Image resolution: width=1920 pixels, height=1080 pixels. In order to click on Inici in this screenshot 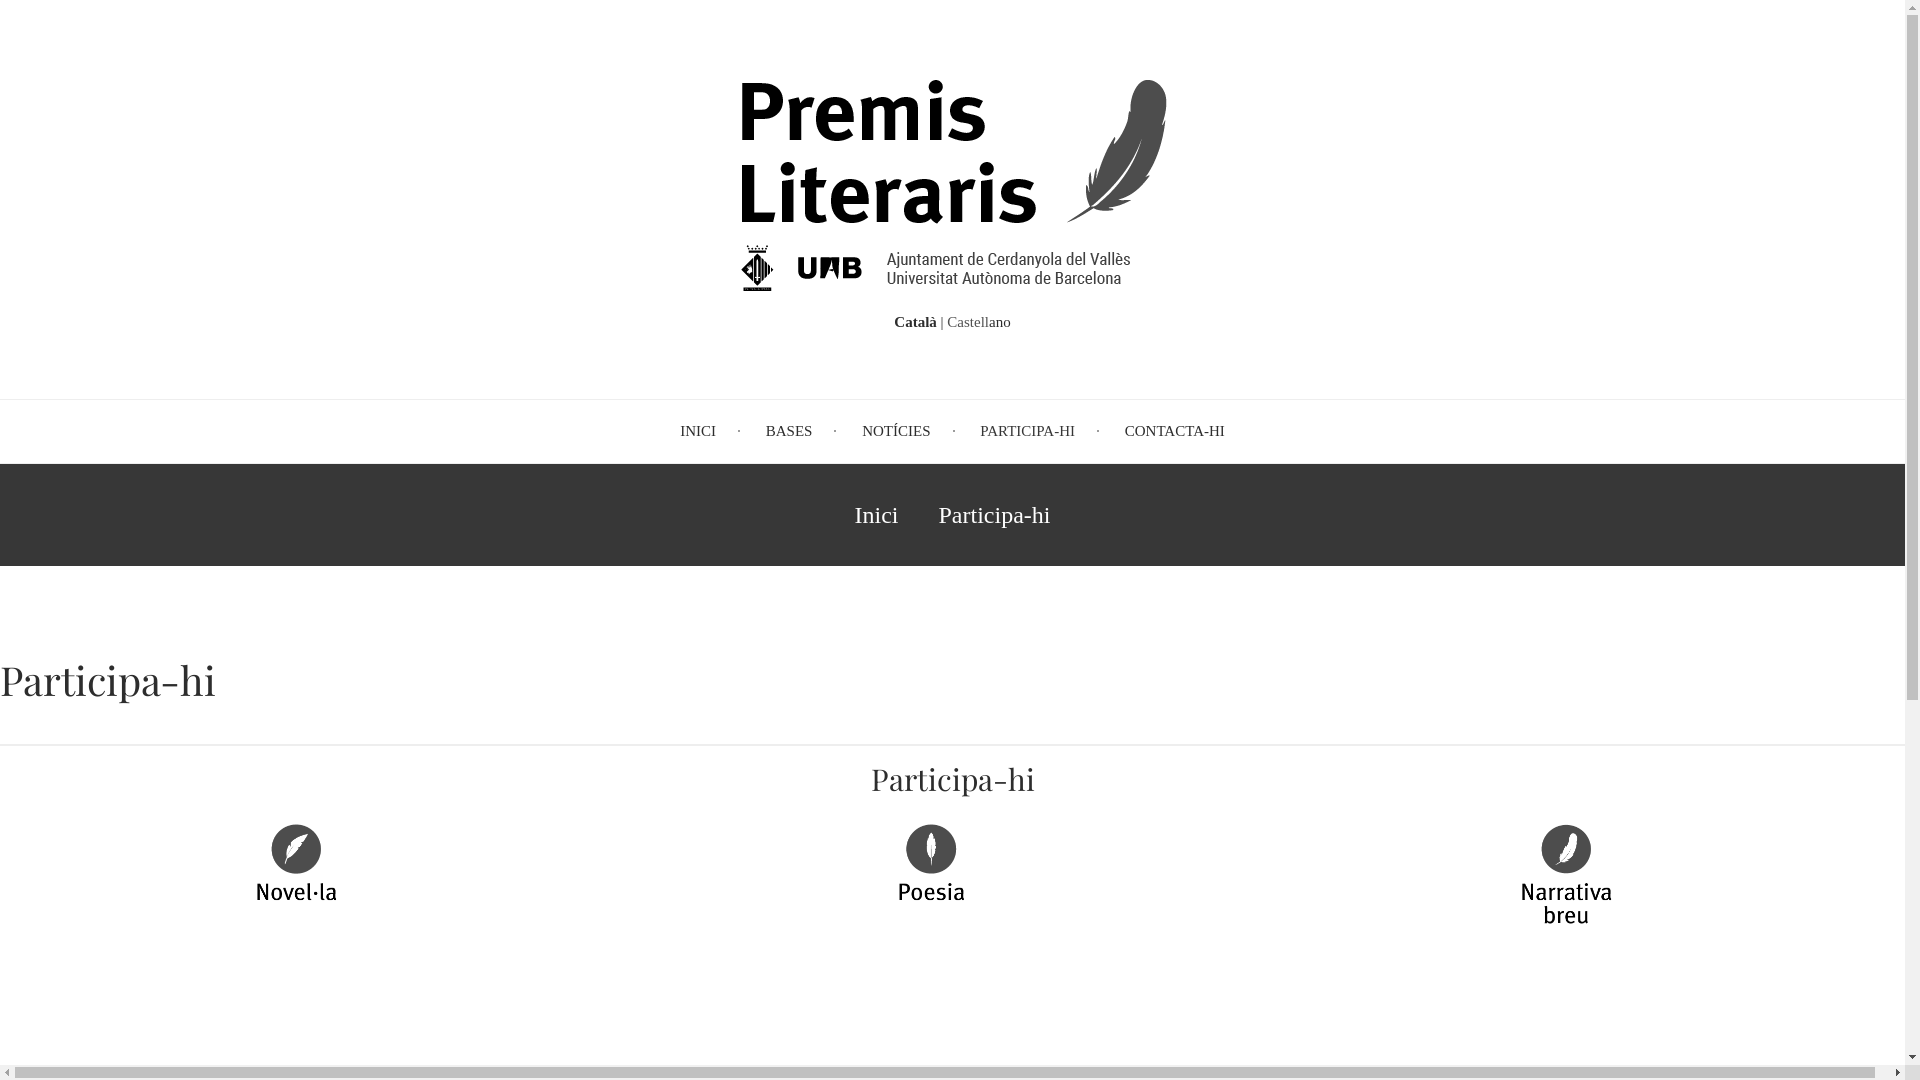, I will do `click(952, 288)`.